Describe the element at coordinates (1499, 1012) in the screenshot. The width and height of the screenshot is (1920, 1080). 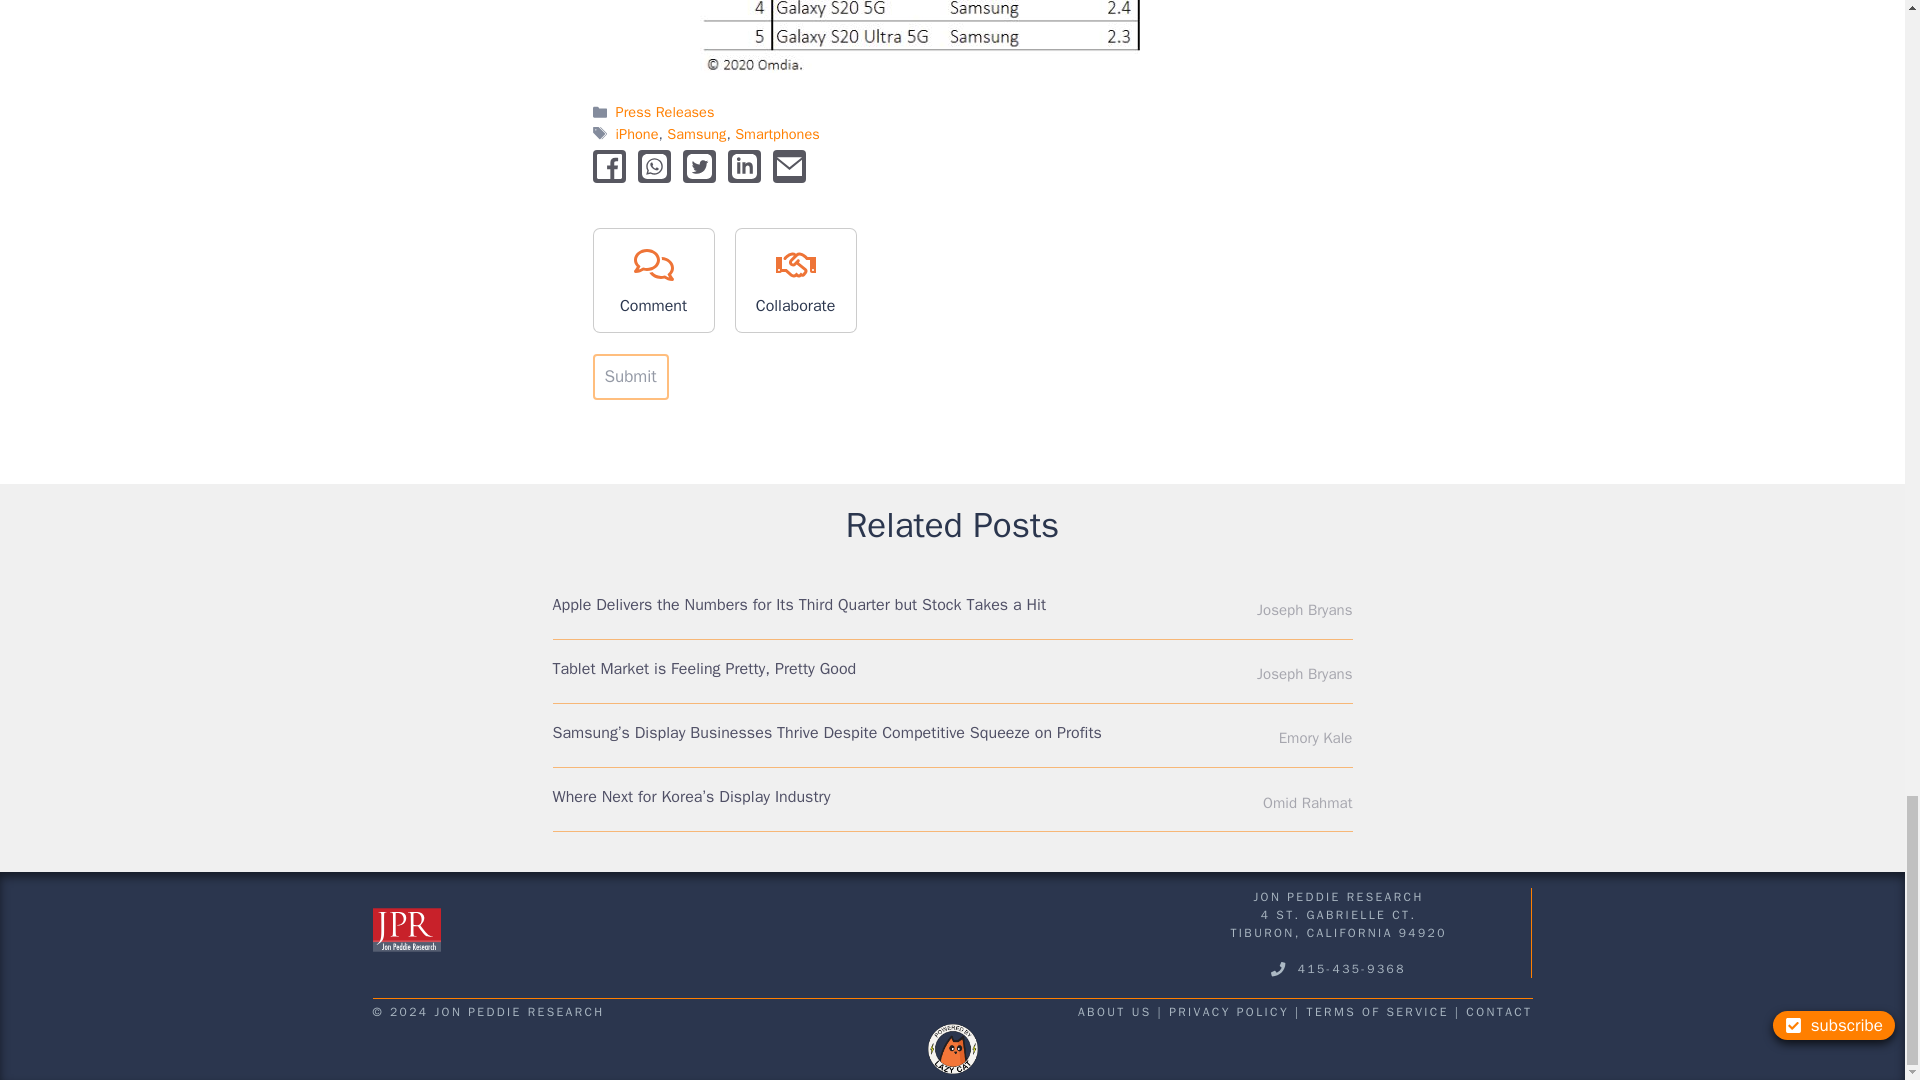
I see `CONTACT` at that location.